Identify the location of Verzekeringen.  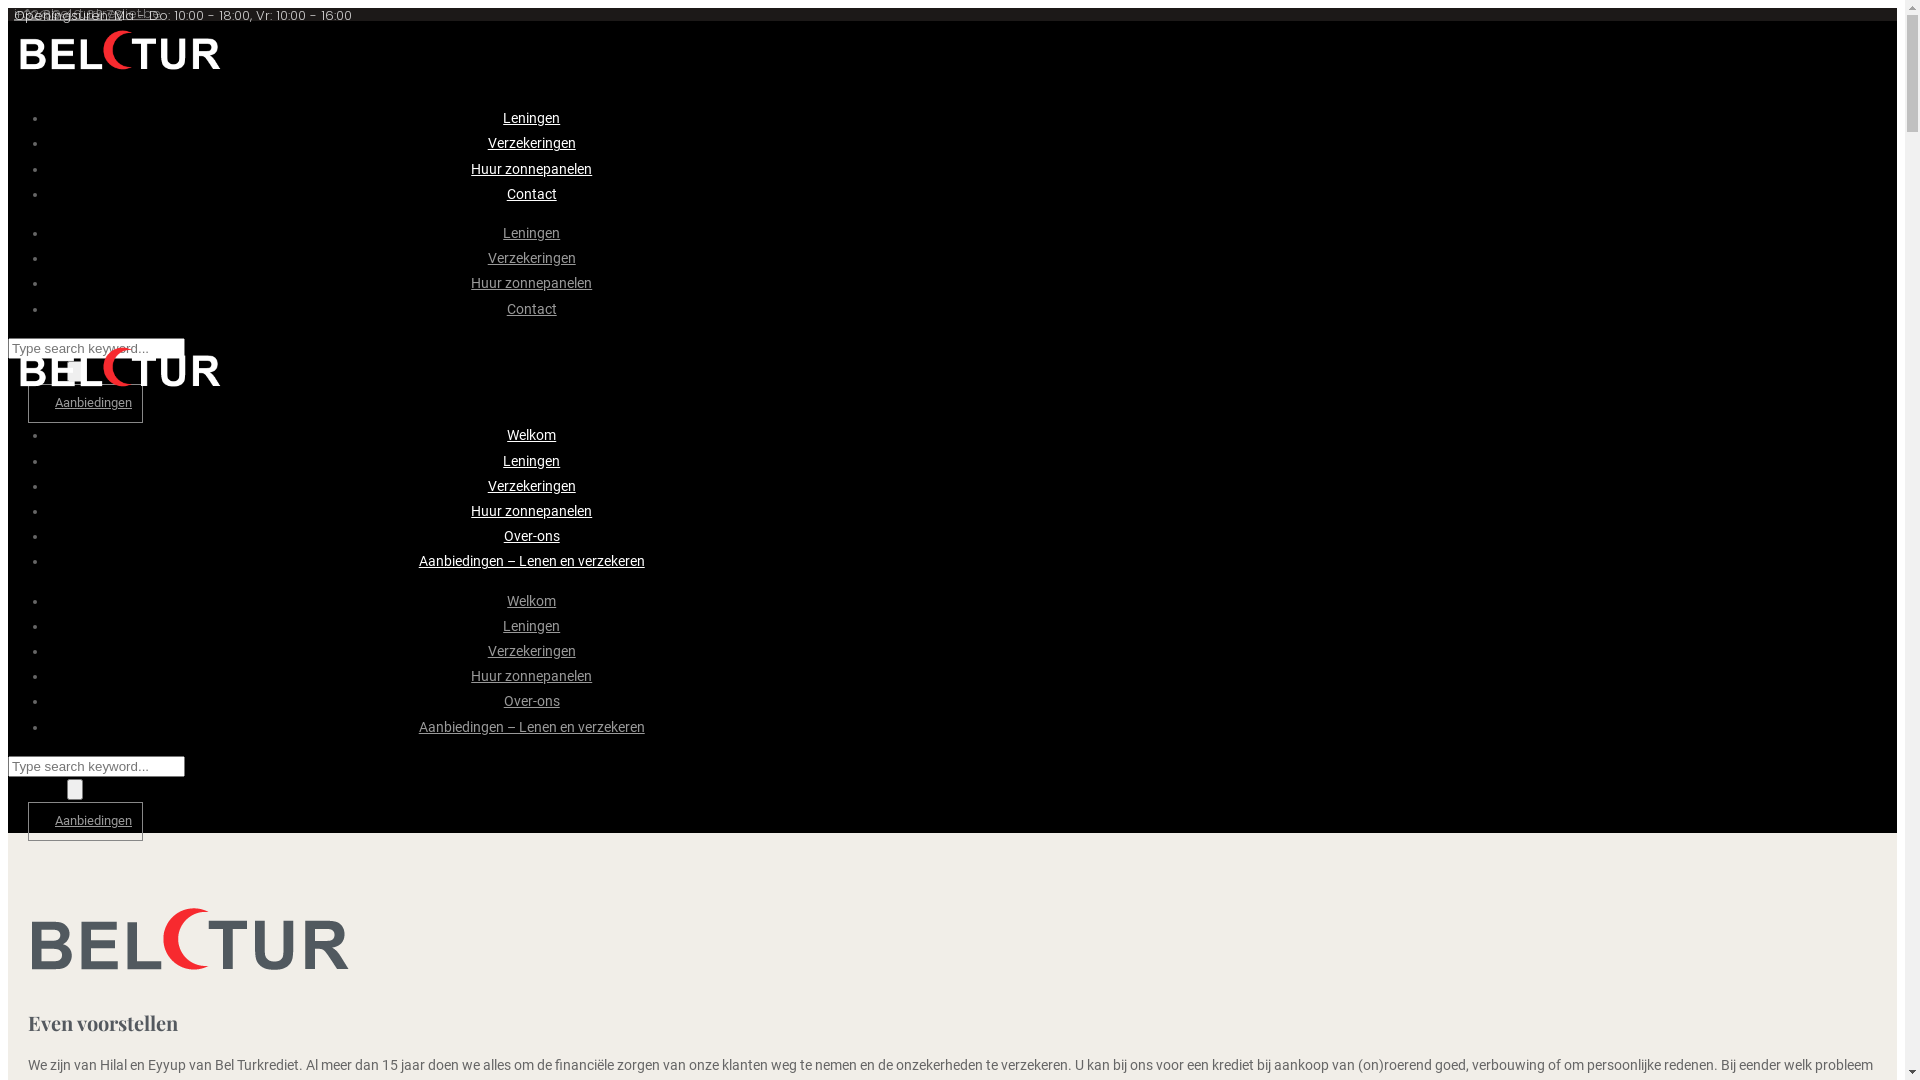
(532, 651).